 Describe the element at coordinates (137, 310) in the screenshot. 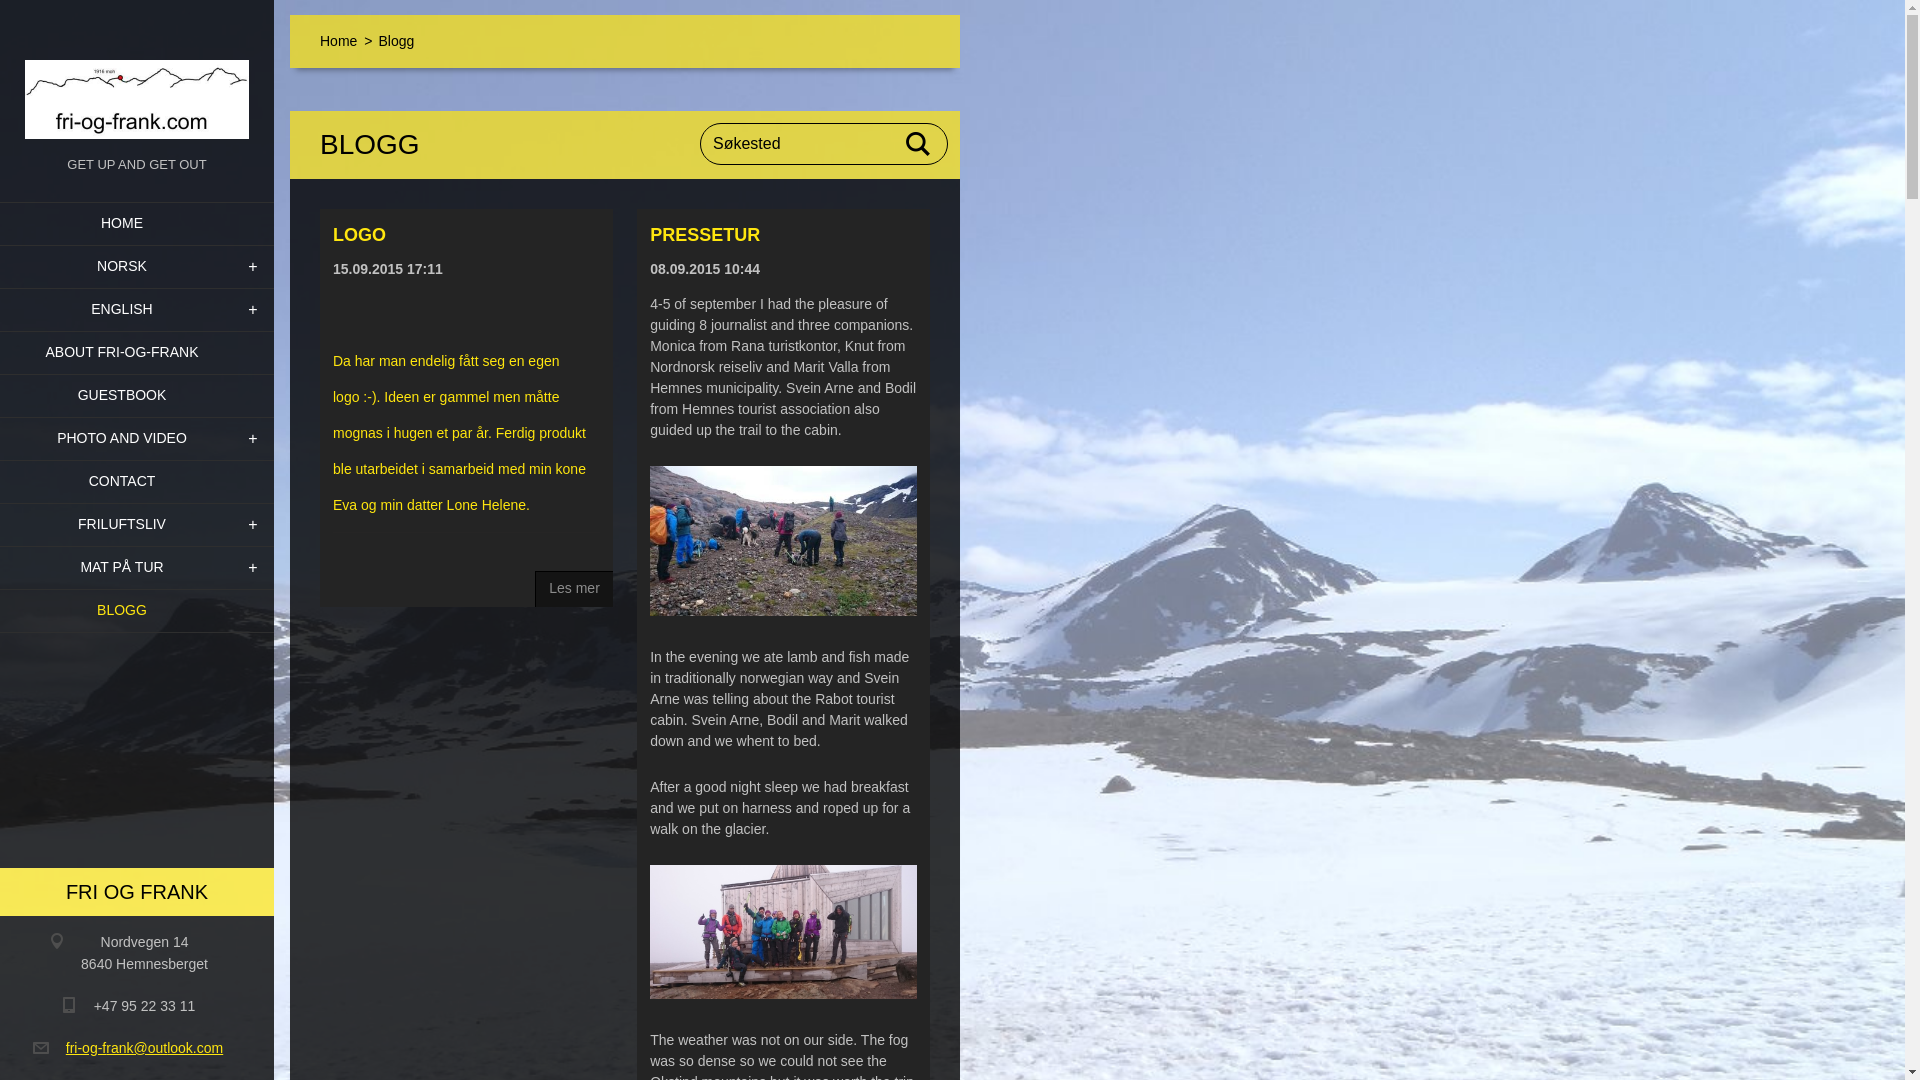

I see `ENGLISH` at that location.